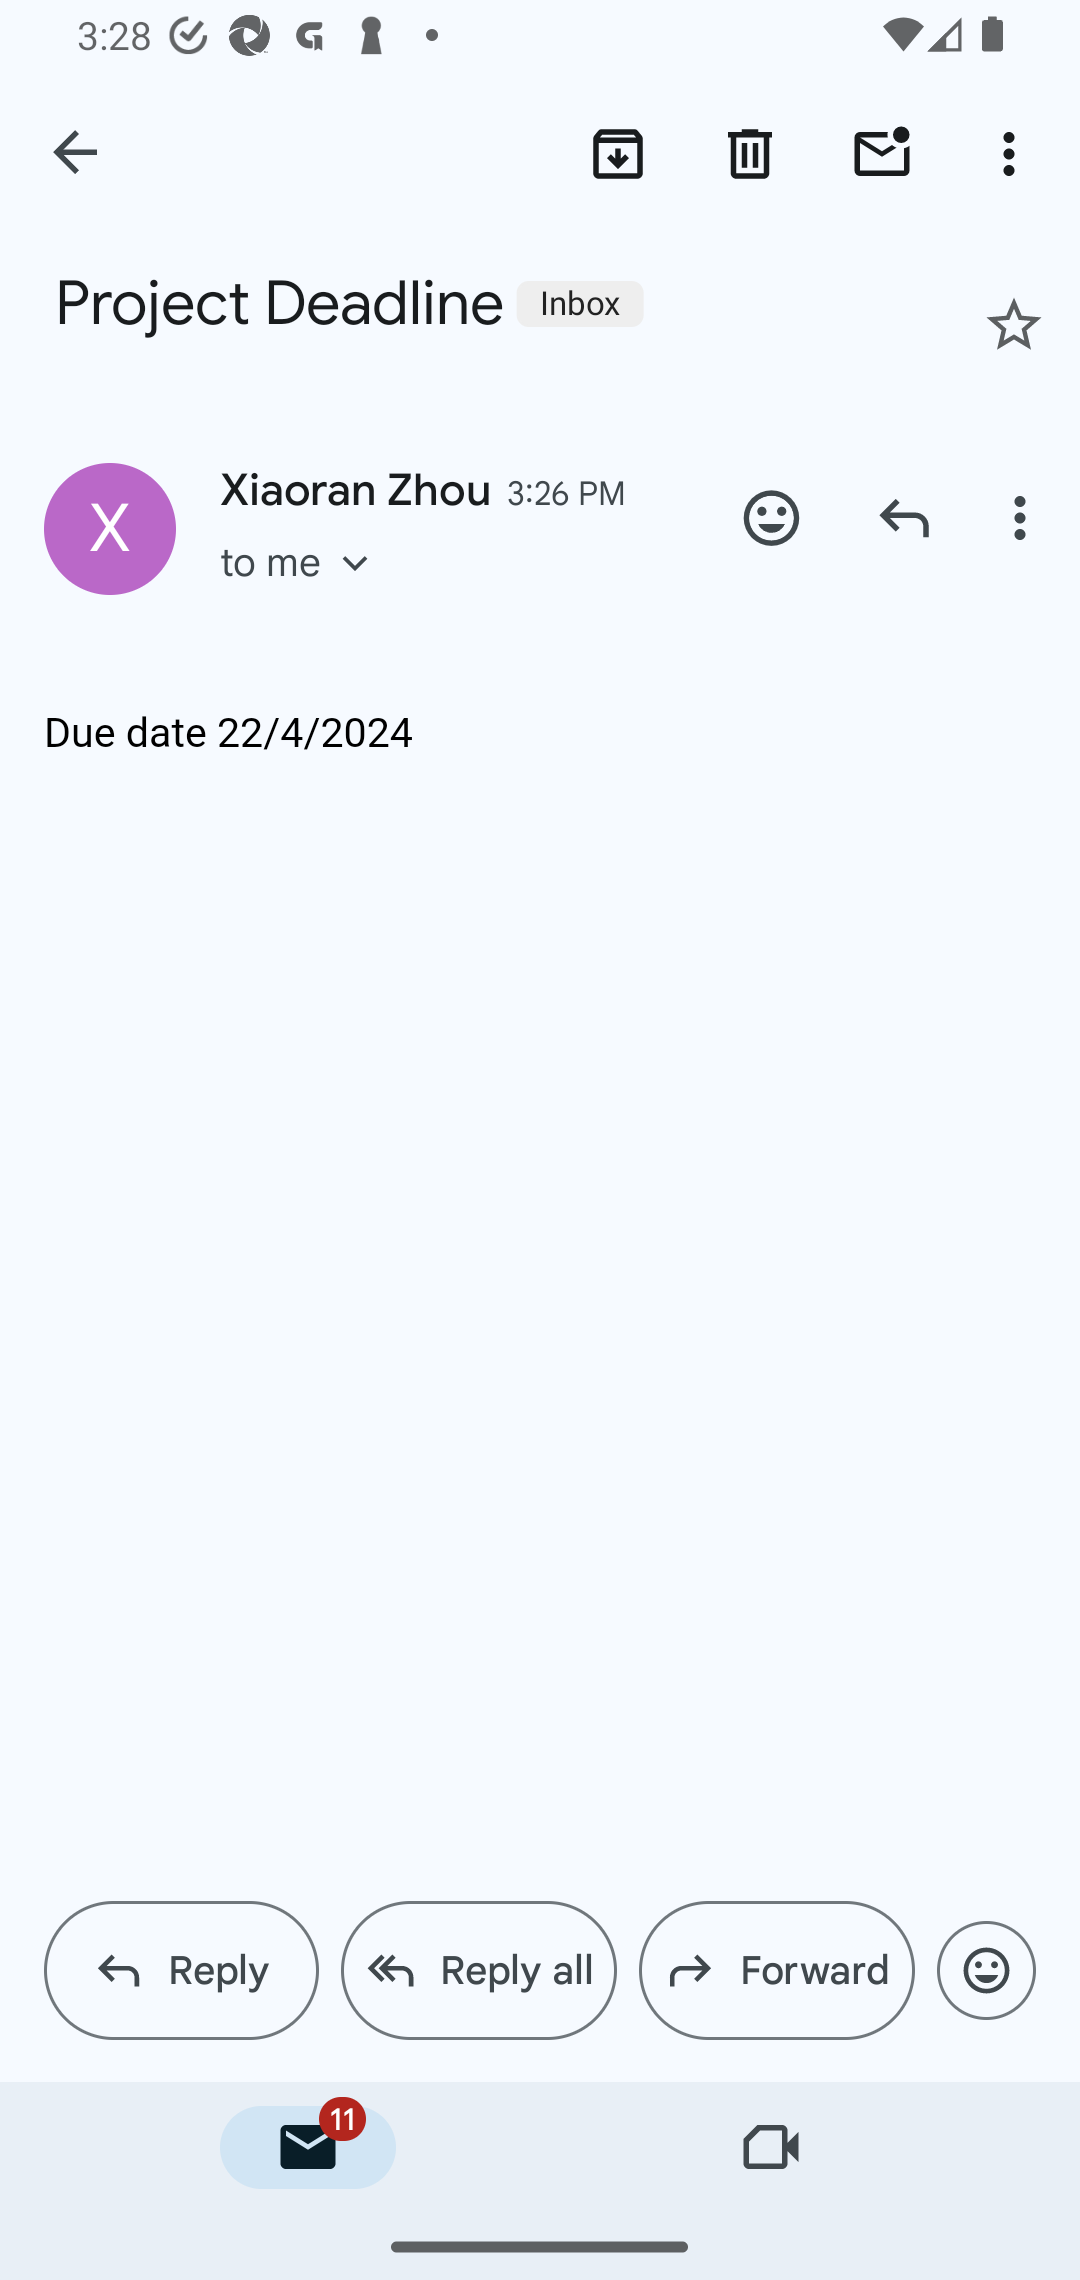 The width and height of the screenshot is (1080, 2280). What do you see at coordinates (77, 154) in the screenshot?
I see `Navigate up` at bounding box center [77, 154].